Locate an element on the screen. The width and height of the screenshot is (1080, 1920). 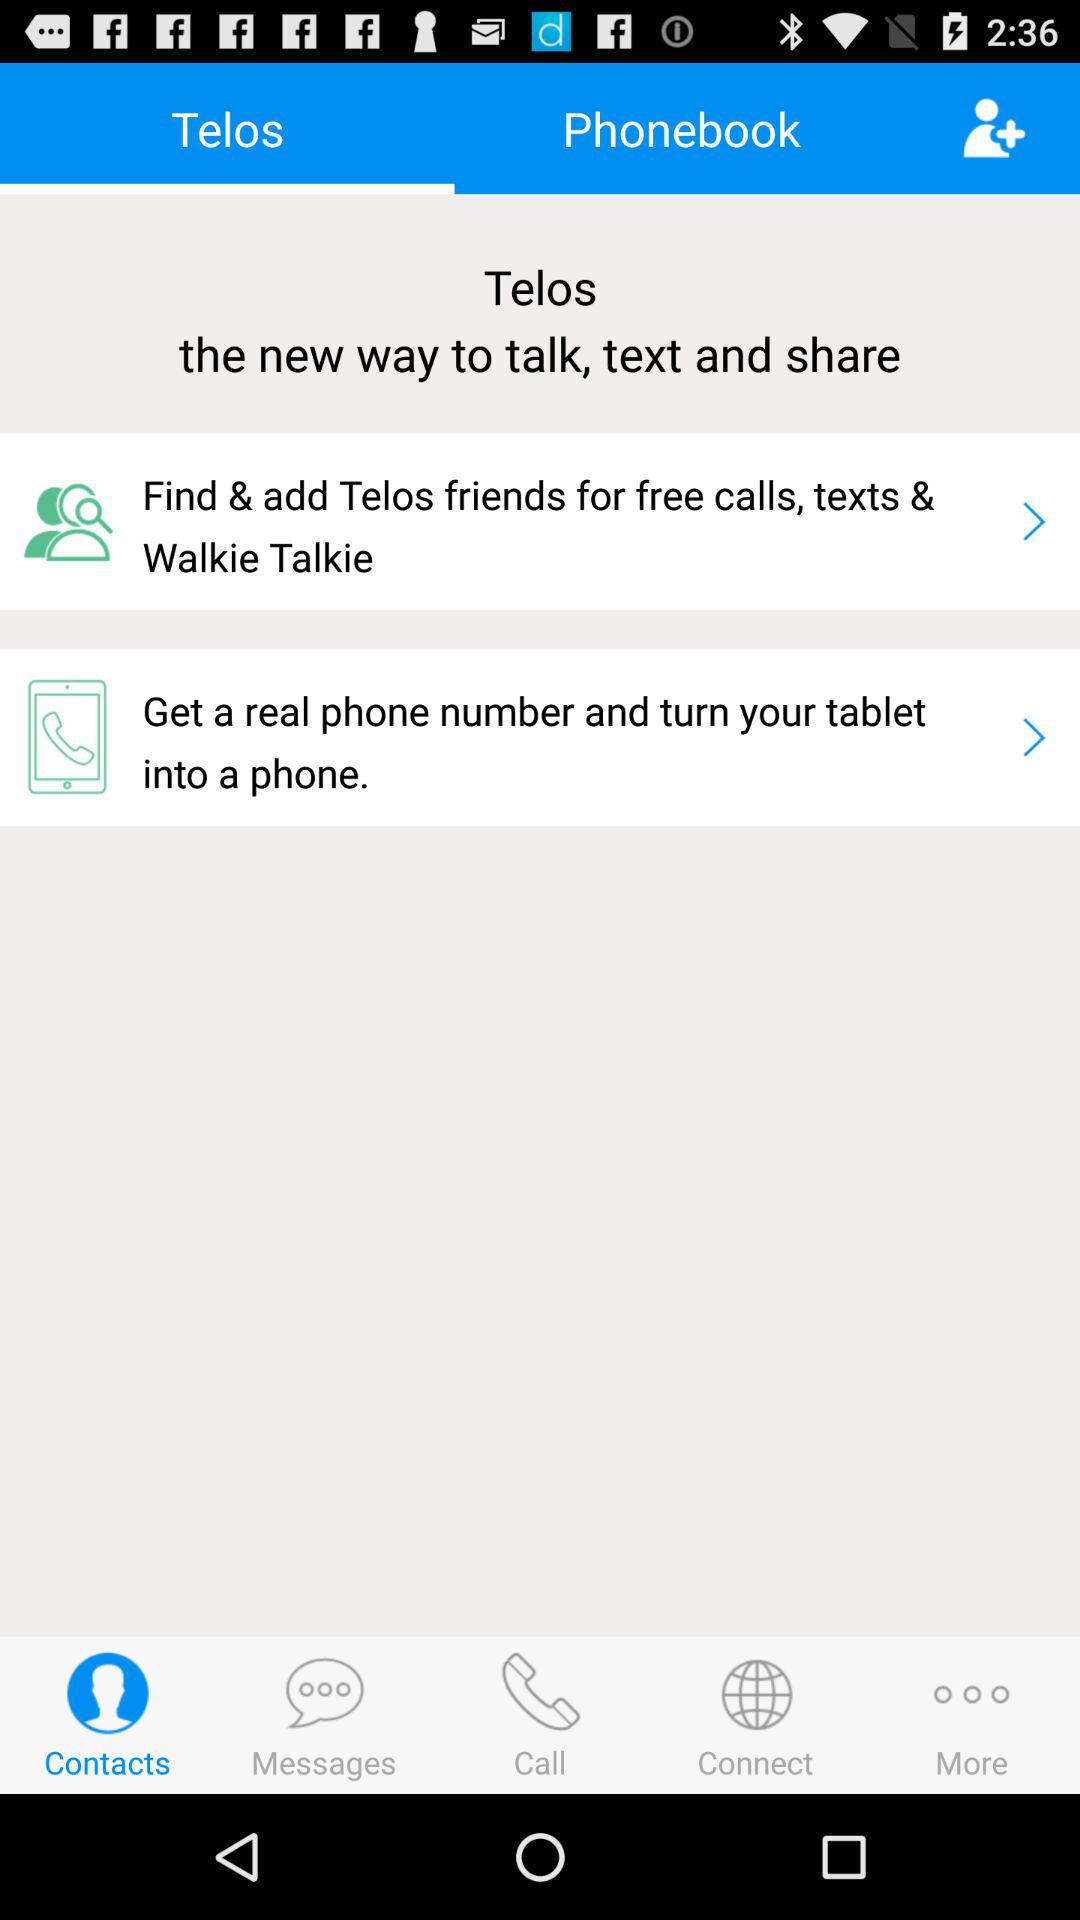
turn off the item above find add telos icon is located at coordinates (540, 320).